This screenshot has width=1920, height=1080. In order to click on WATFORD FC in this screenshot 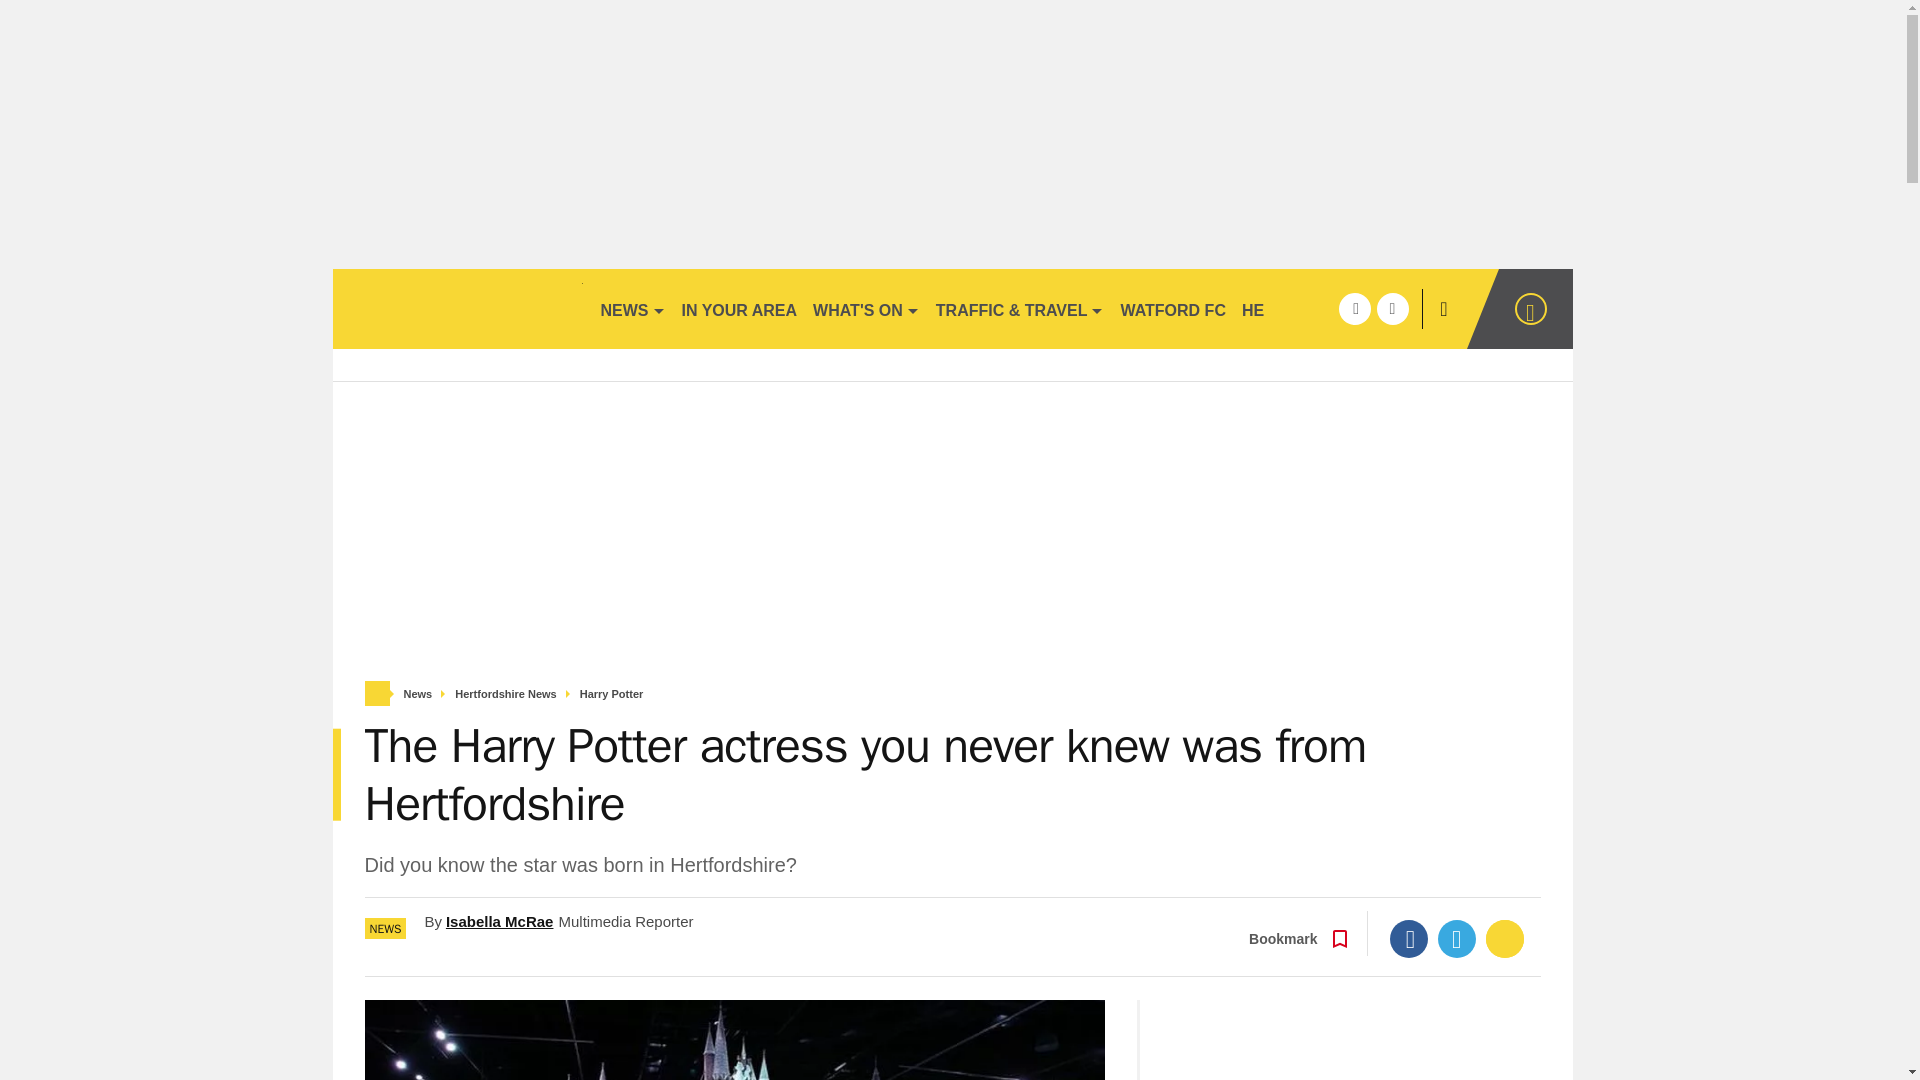, I will do `click(1172, 308)`.